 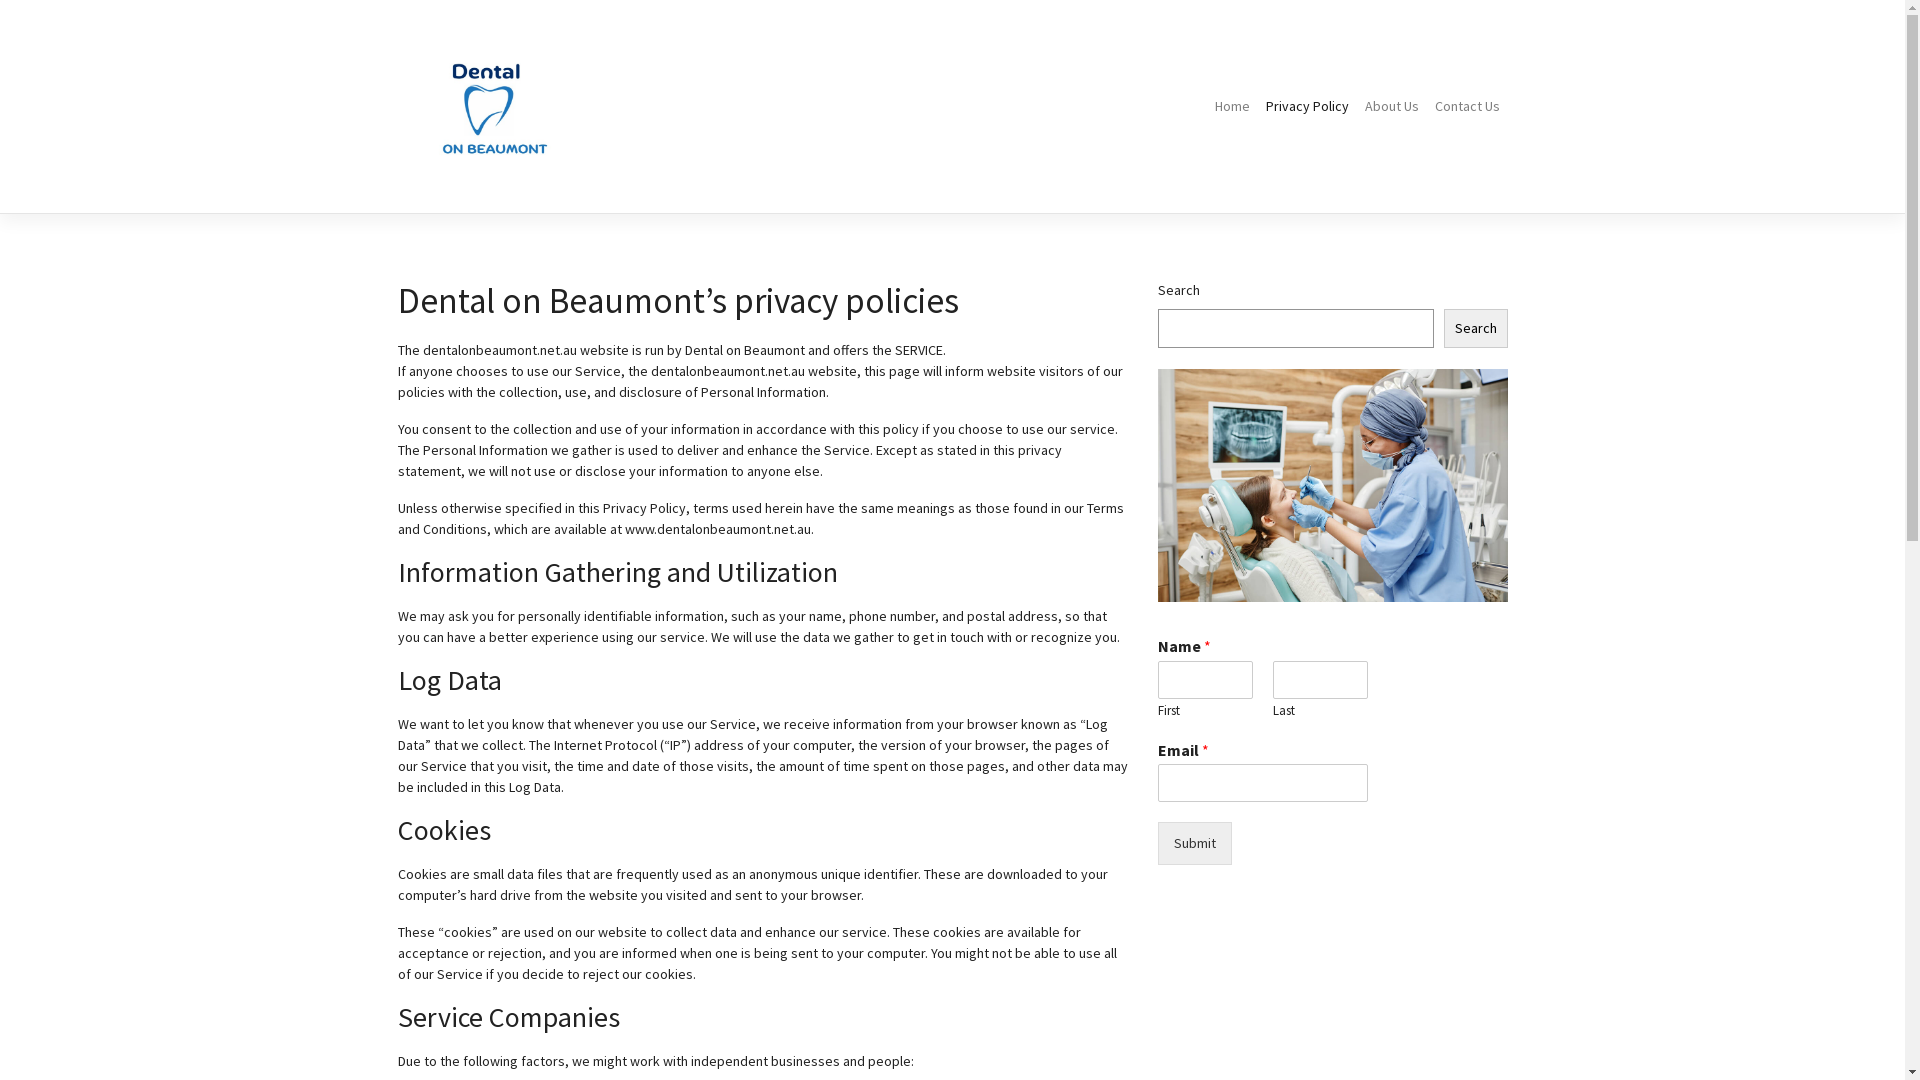 What do you see at coordinates (1391, 106) in the screenshot?
I see `About Us` at bounding box center [1391, 106].